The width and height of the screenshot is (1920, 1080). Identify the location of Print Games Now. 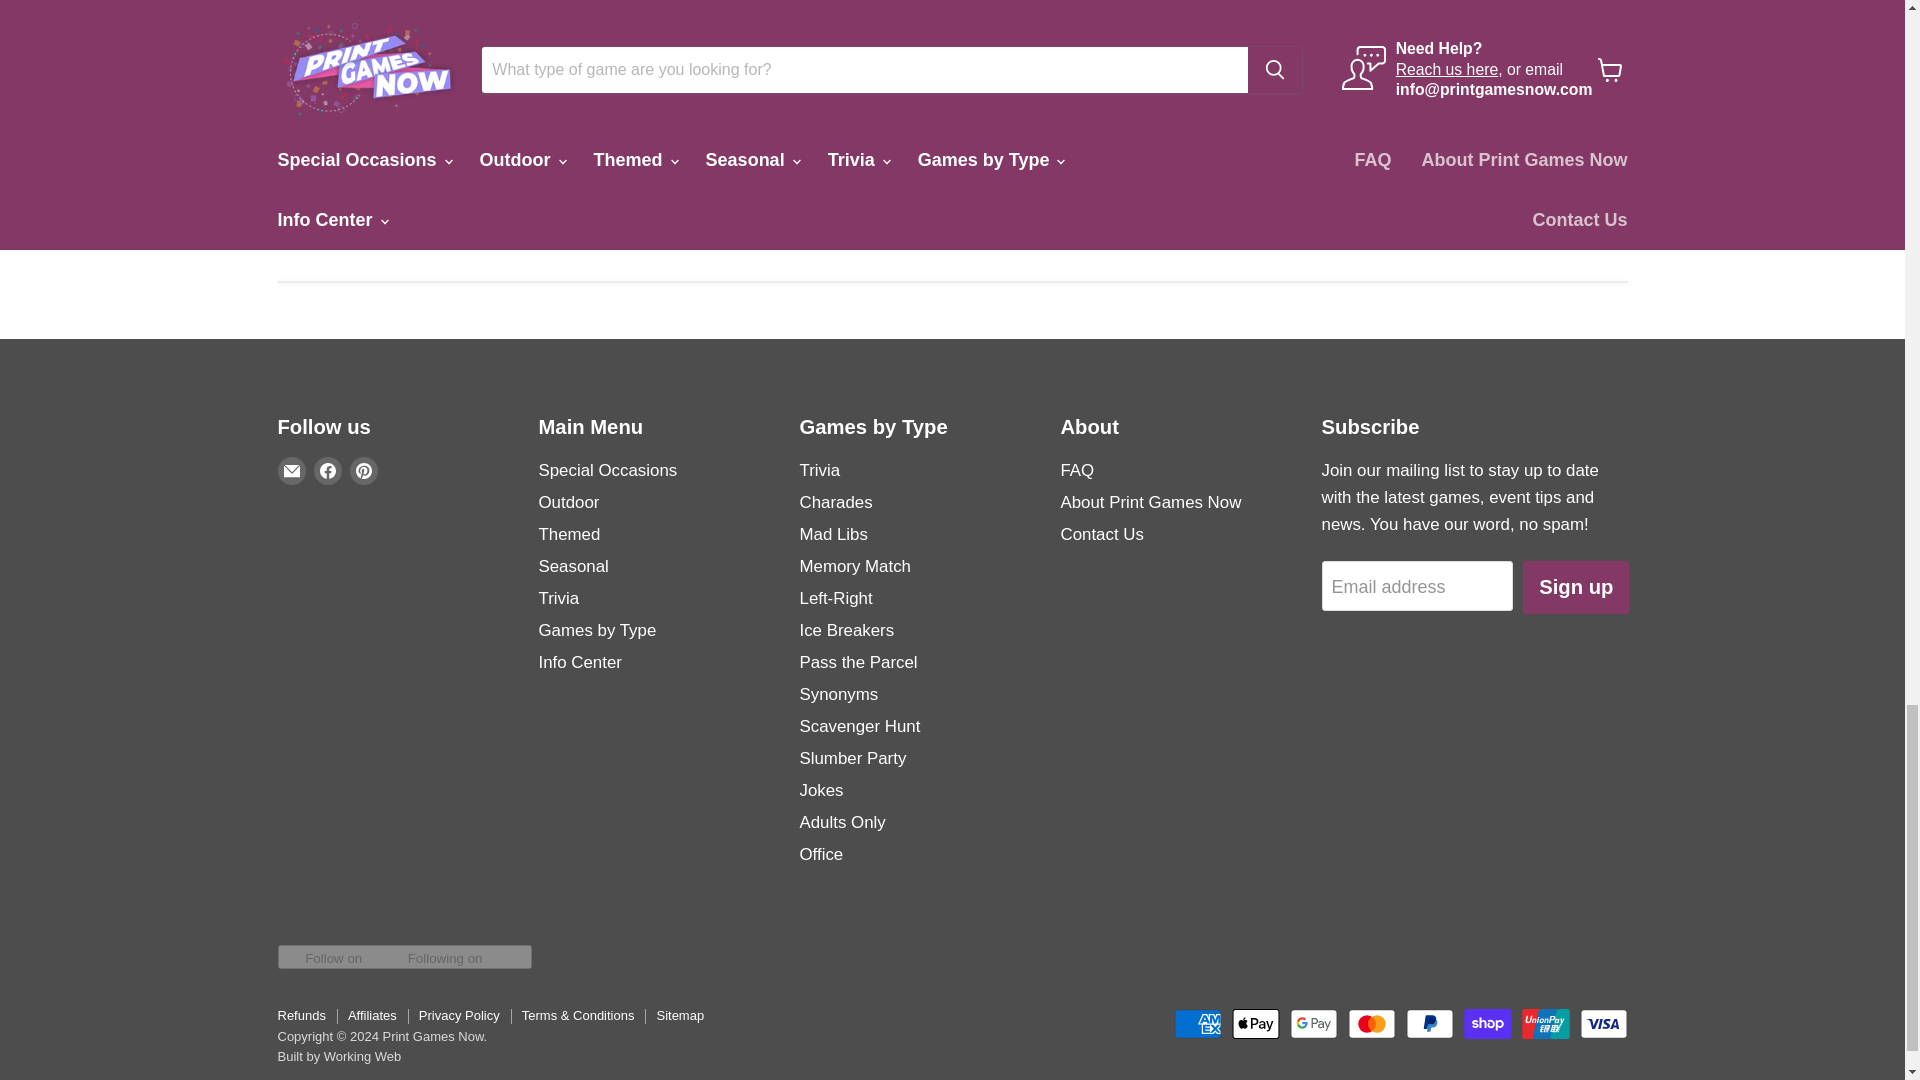
(899, 128).